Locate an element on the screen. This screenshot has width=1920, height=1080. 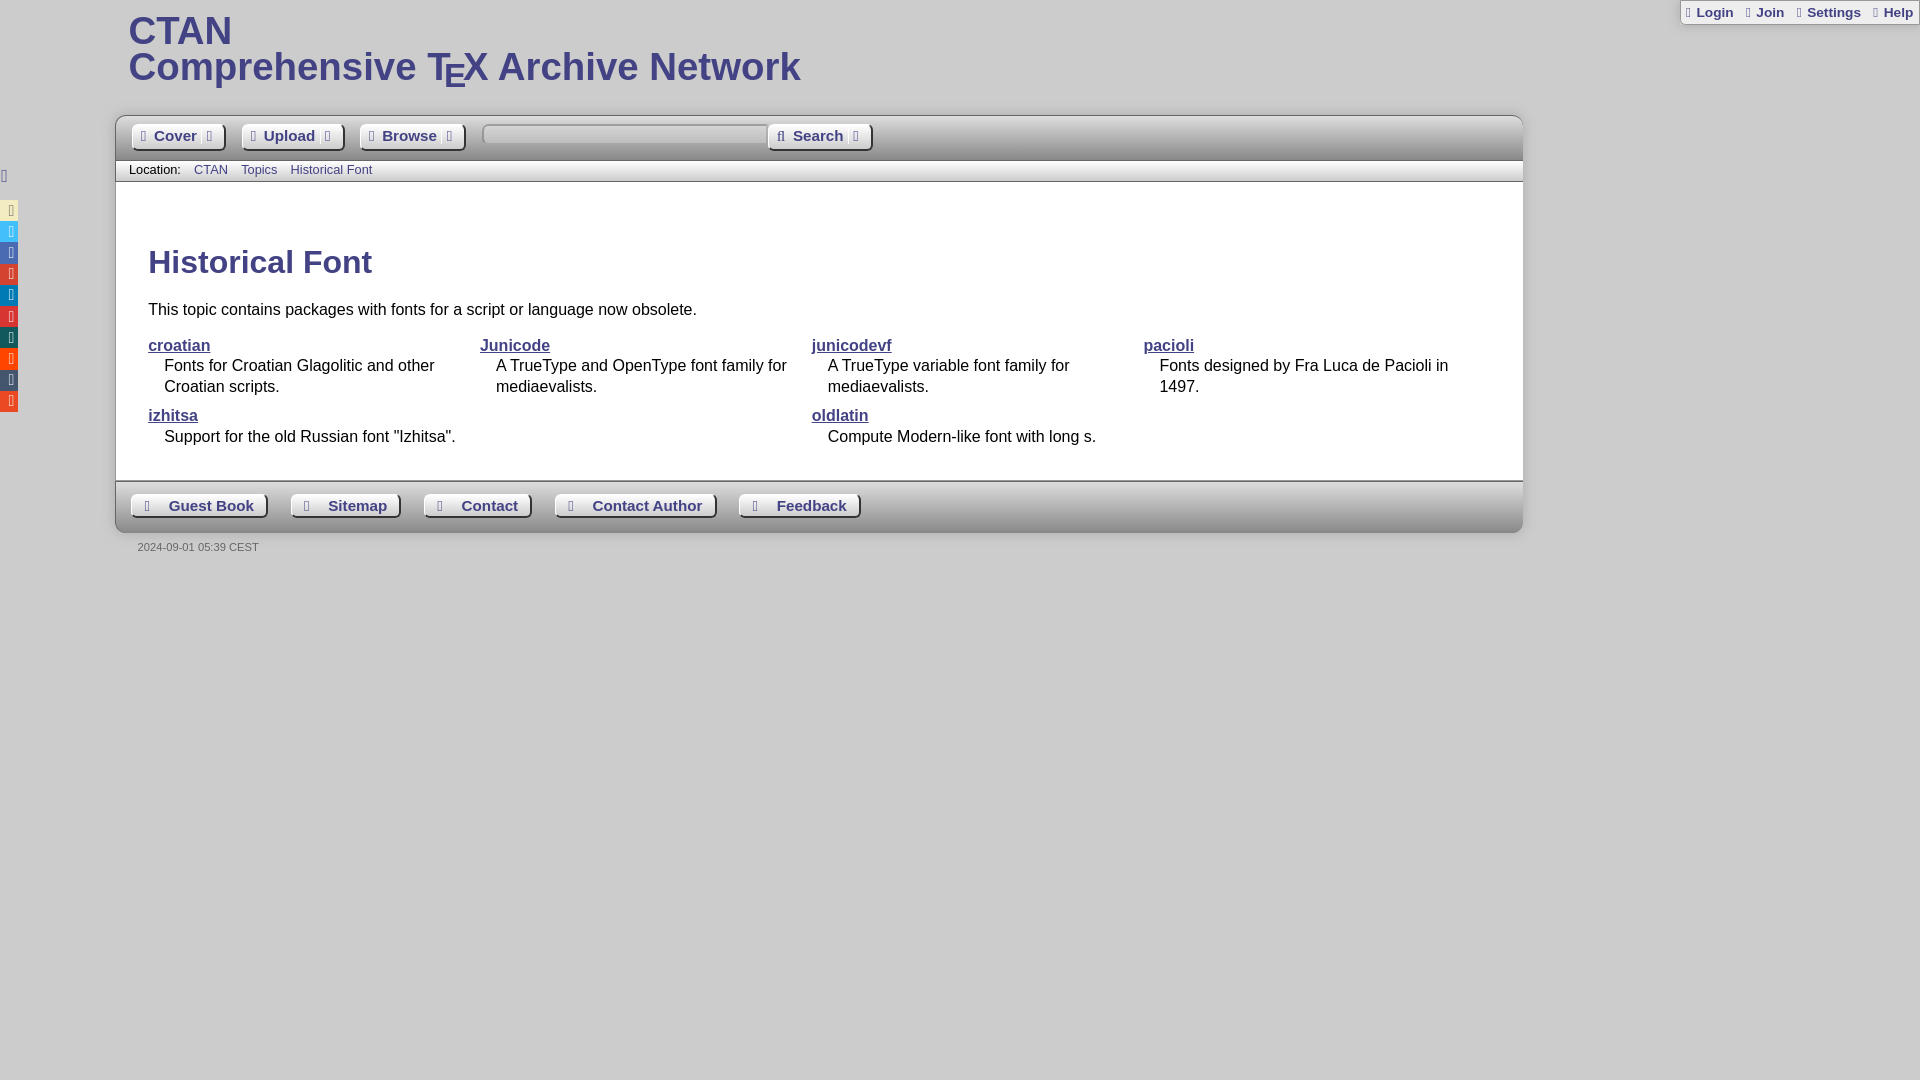
Search is located at coordinates (820, 138).